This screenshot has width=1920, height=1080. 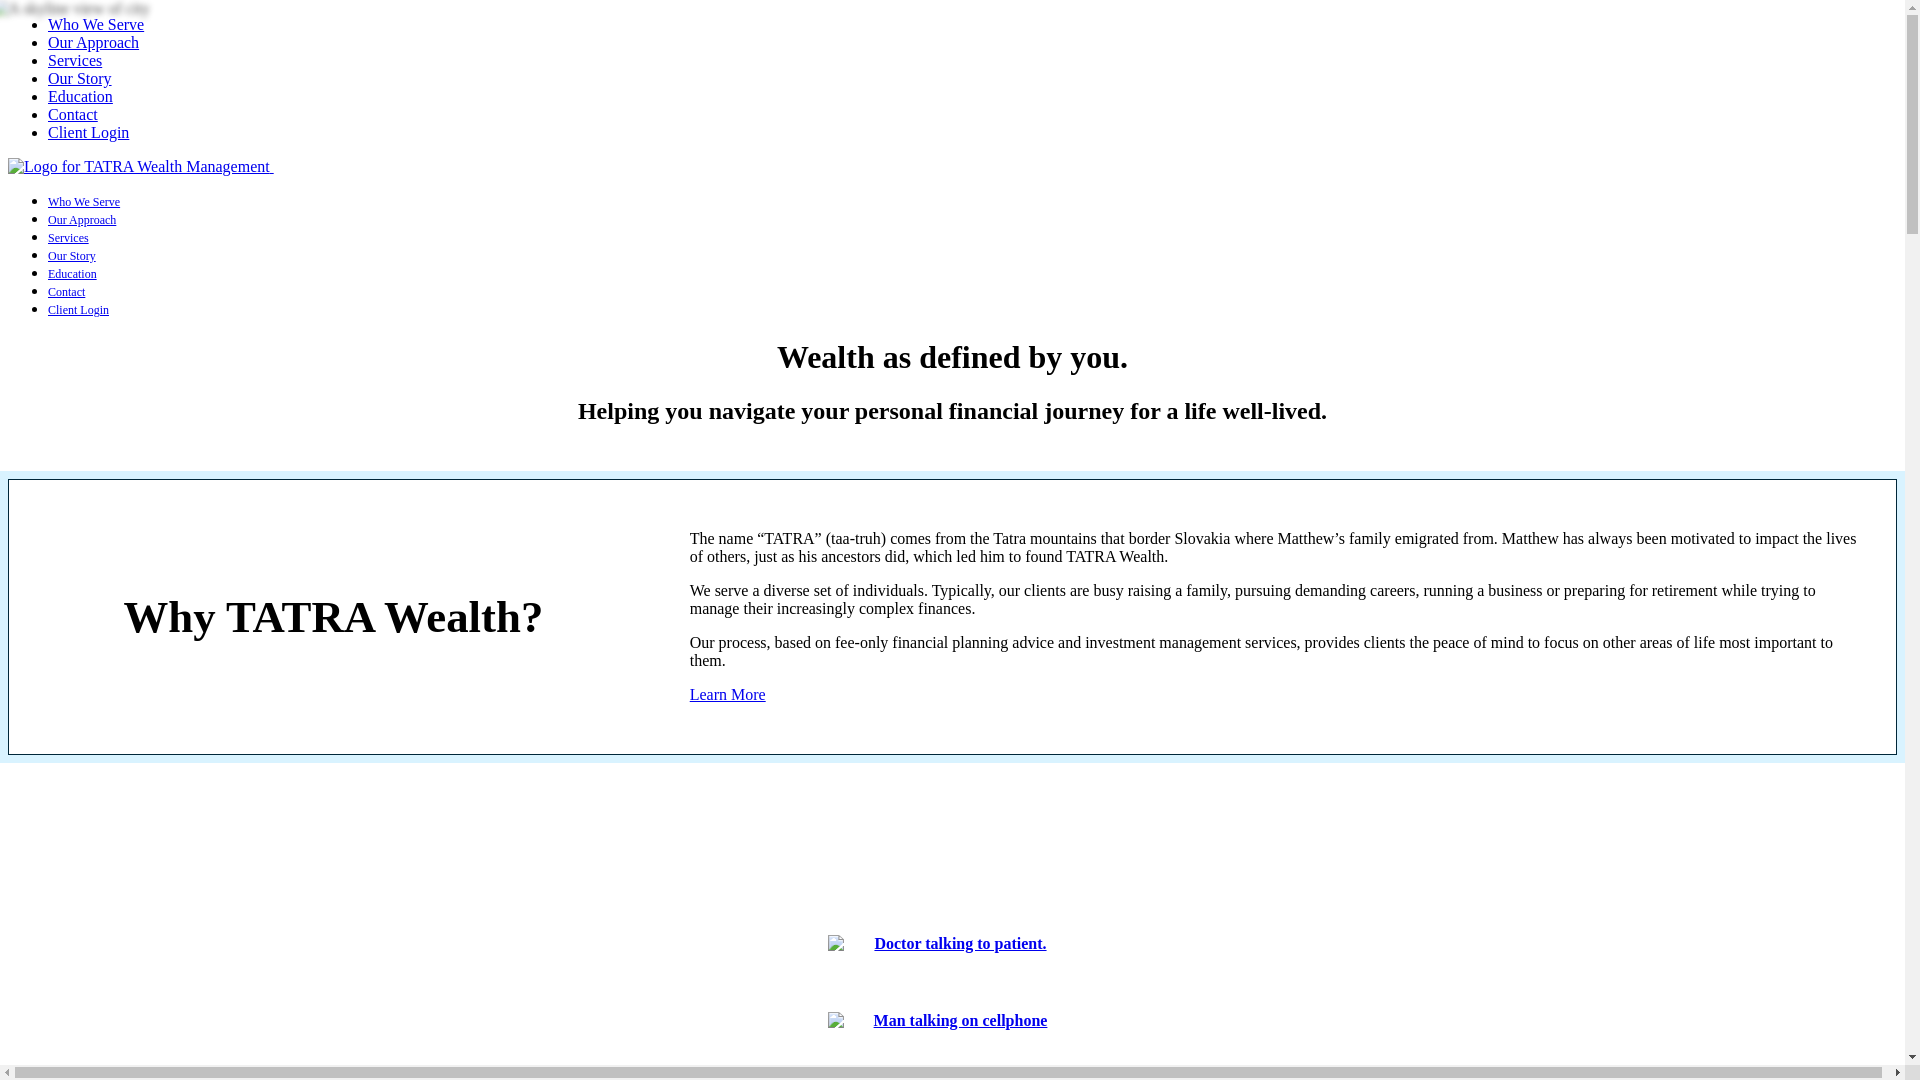 What do you see at coordinates (96, 24) in the screenshot?
I see `Who We Serve` at bounding box center [96, 24].